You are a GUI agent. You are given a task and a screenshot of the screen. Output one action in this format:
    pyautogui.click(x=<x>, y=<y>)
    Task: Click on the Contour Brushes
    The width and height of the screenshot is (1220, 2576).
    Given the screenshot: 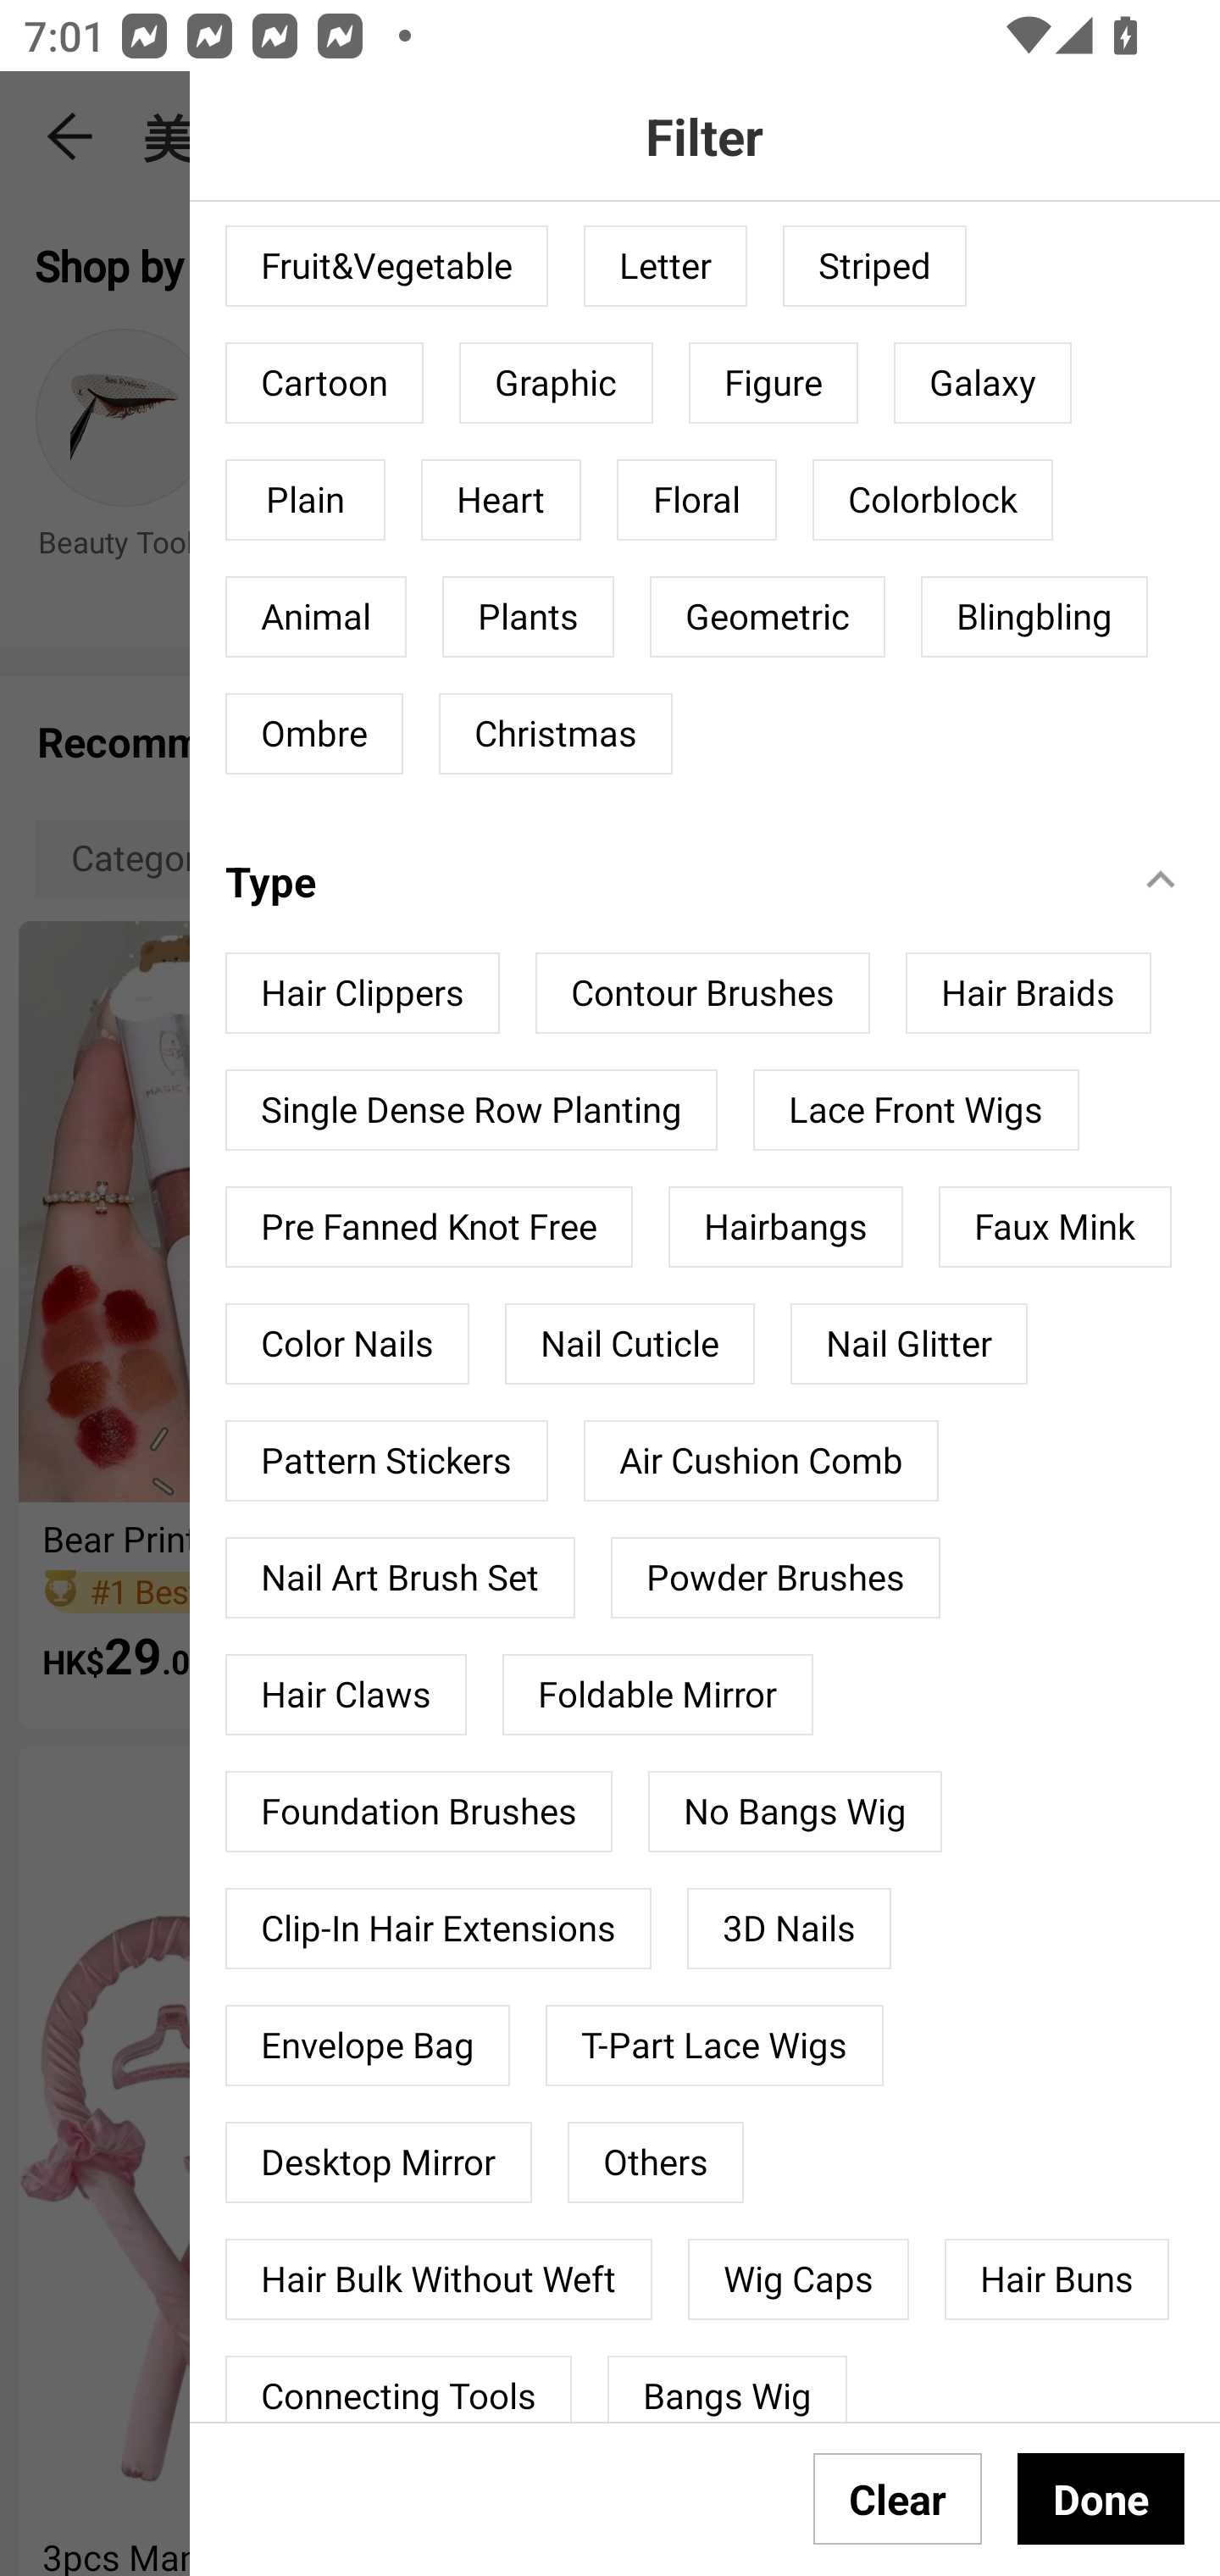 What is the action you would take?
    pyautogui.click(x=702, y=993)
    